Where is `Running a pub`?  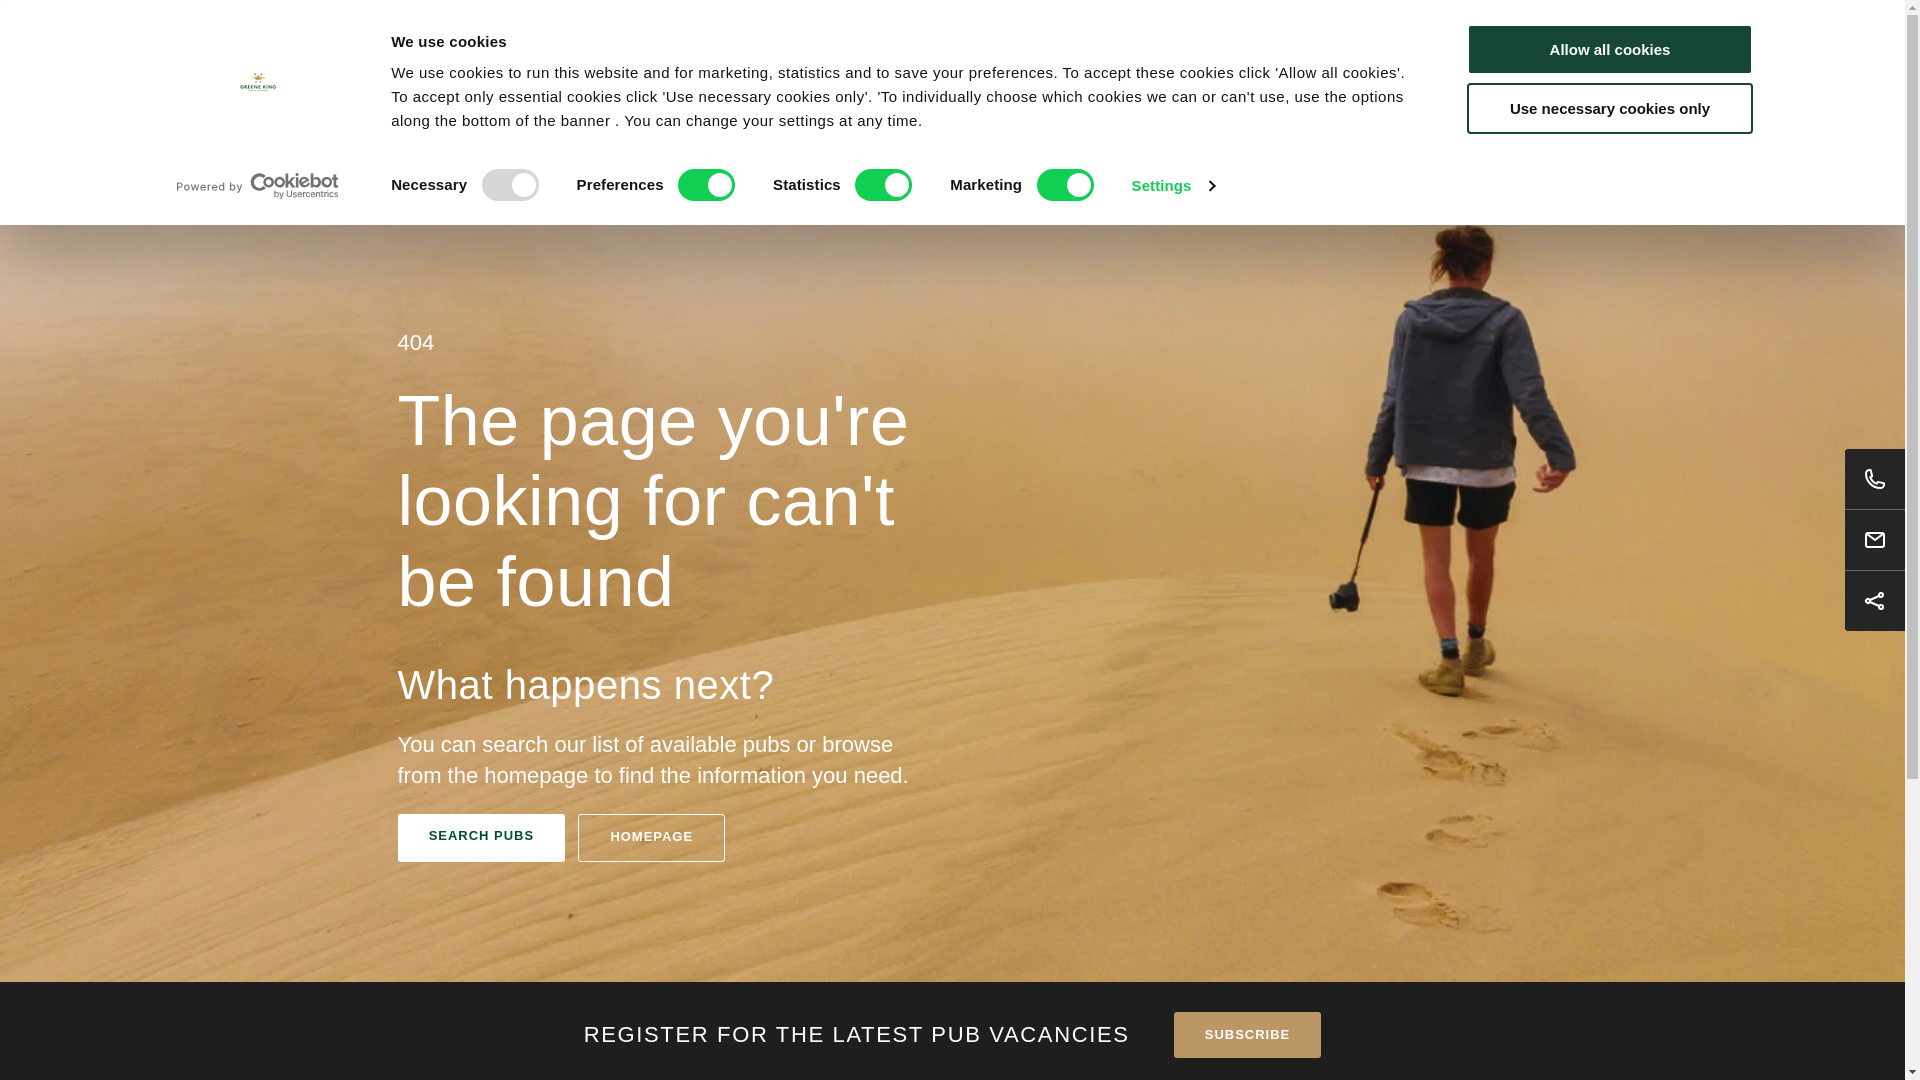
Running a pub is located at coordinates (819, 85).